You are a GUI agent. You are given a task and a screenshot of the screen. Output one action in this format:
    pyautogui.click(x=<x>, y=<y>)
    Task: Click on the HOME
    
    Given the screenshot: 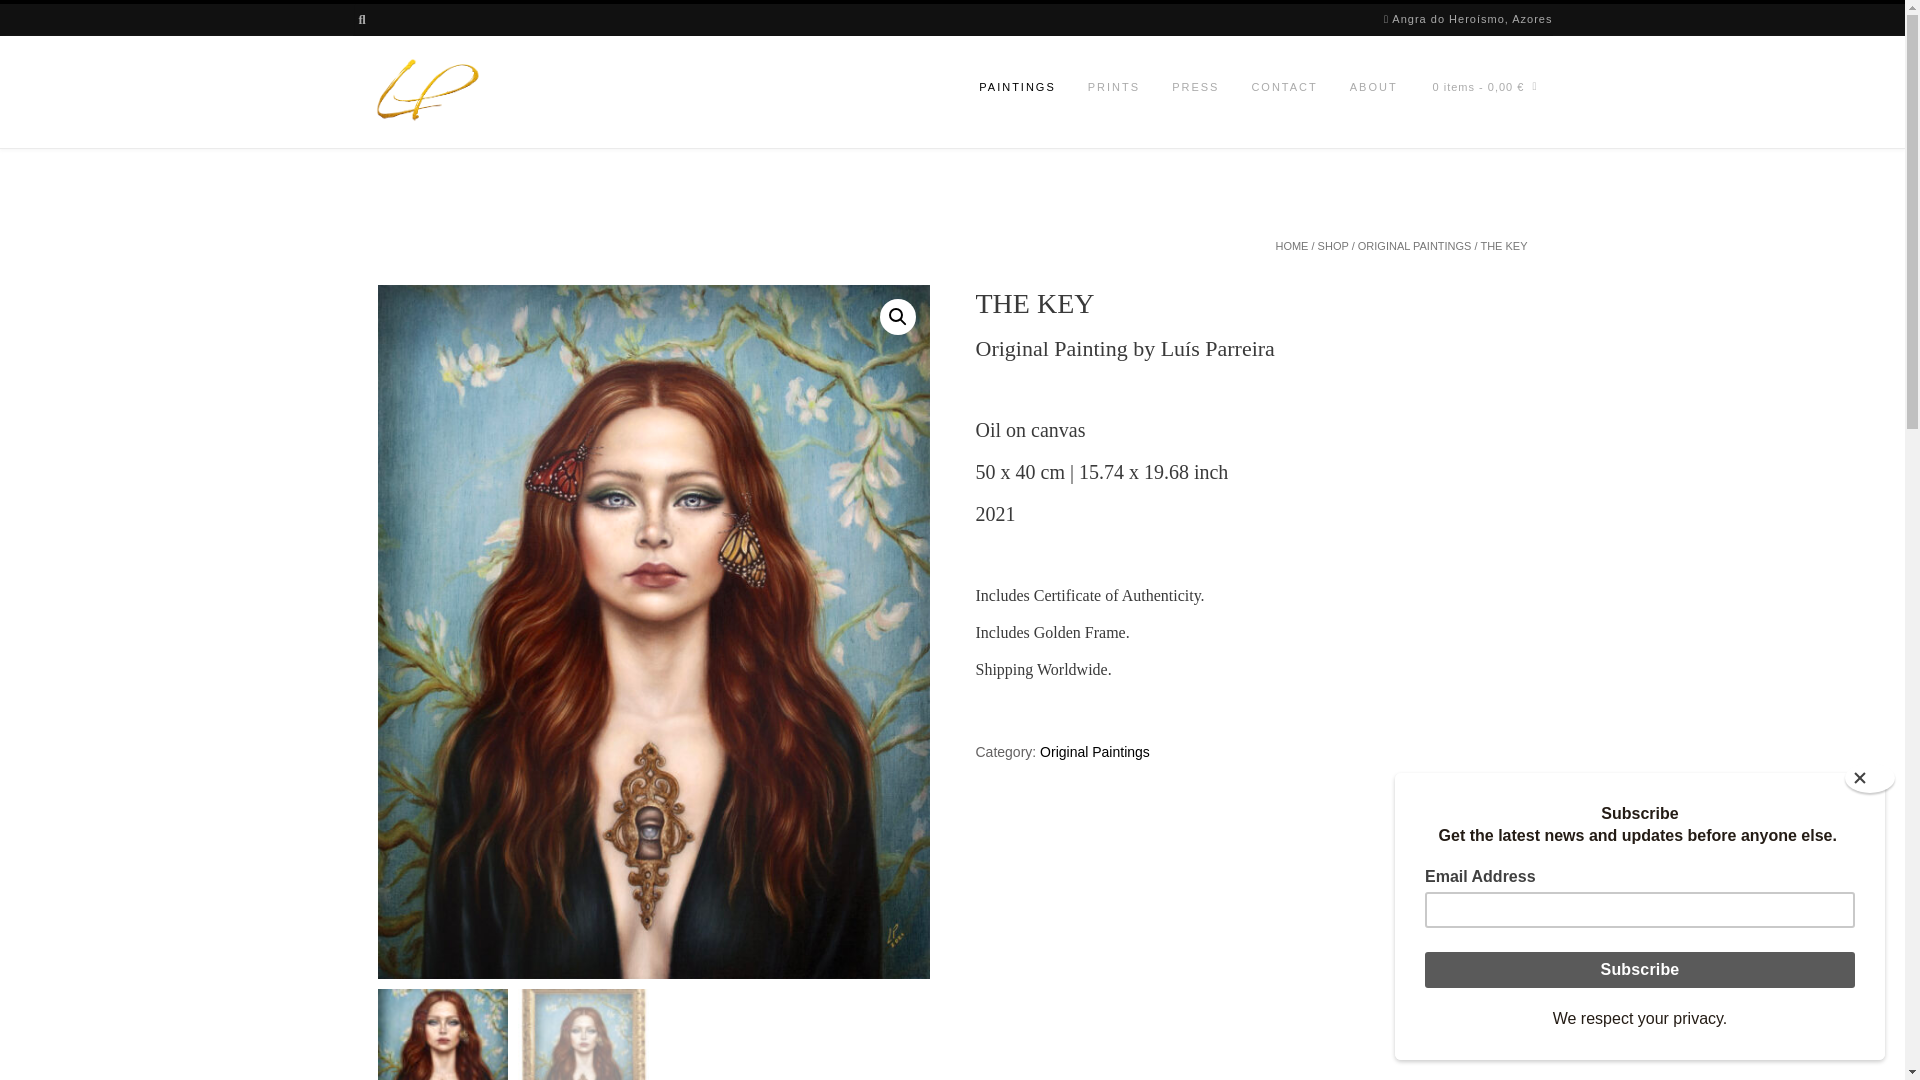 What is the action you would take?
    pyautogui.click(x=1290, y=245)
    